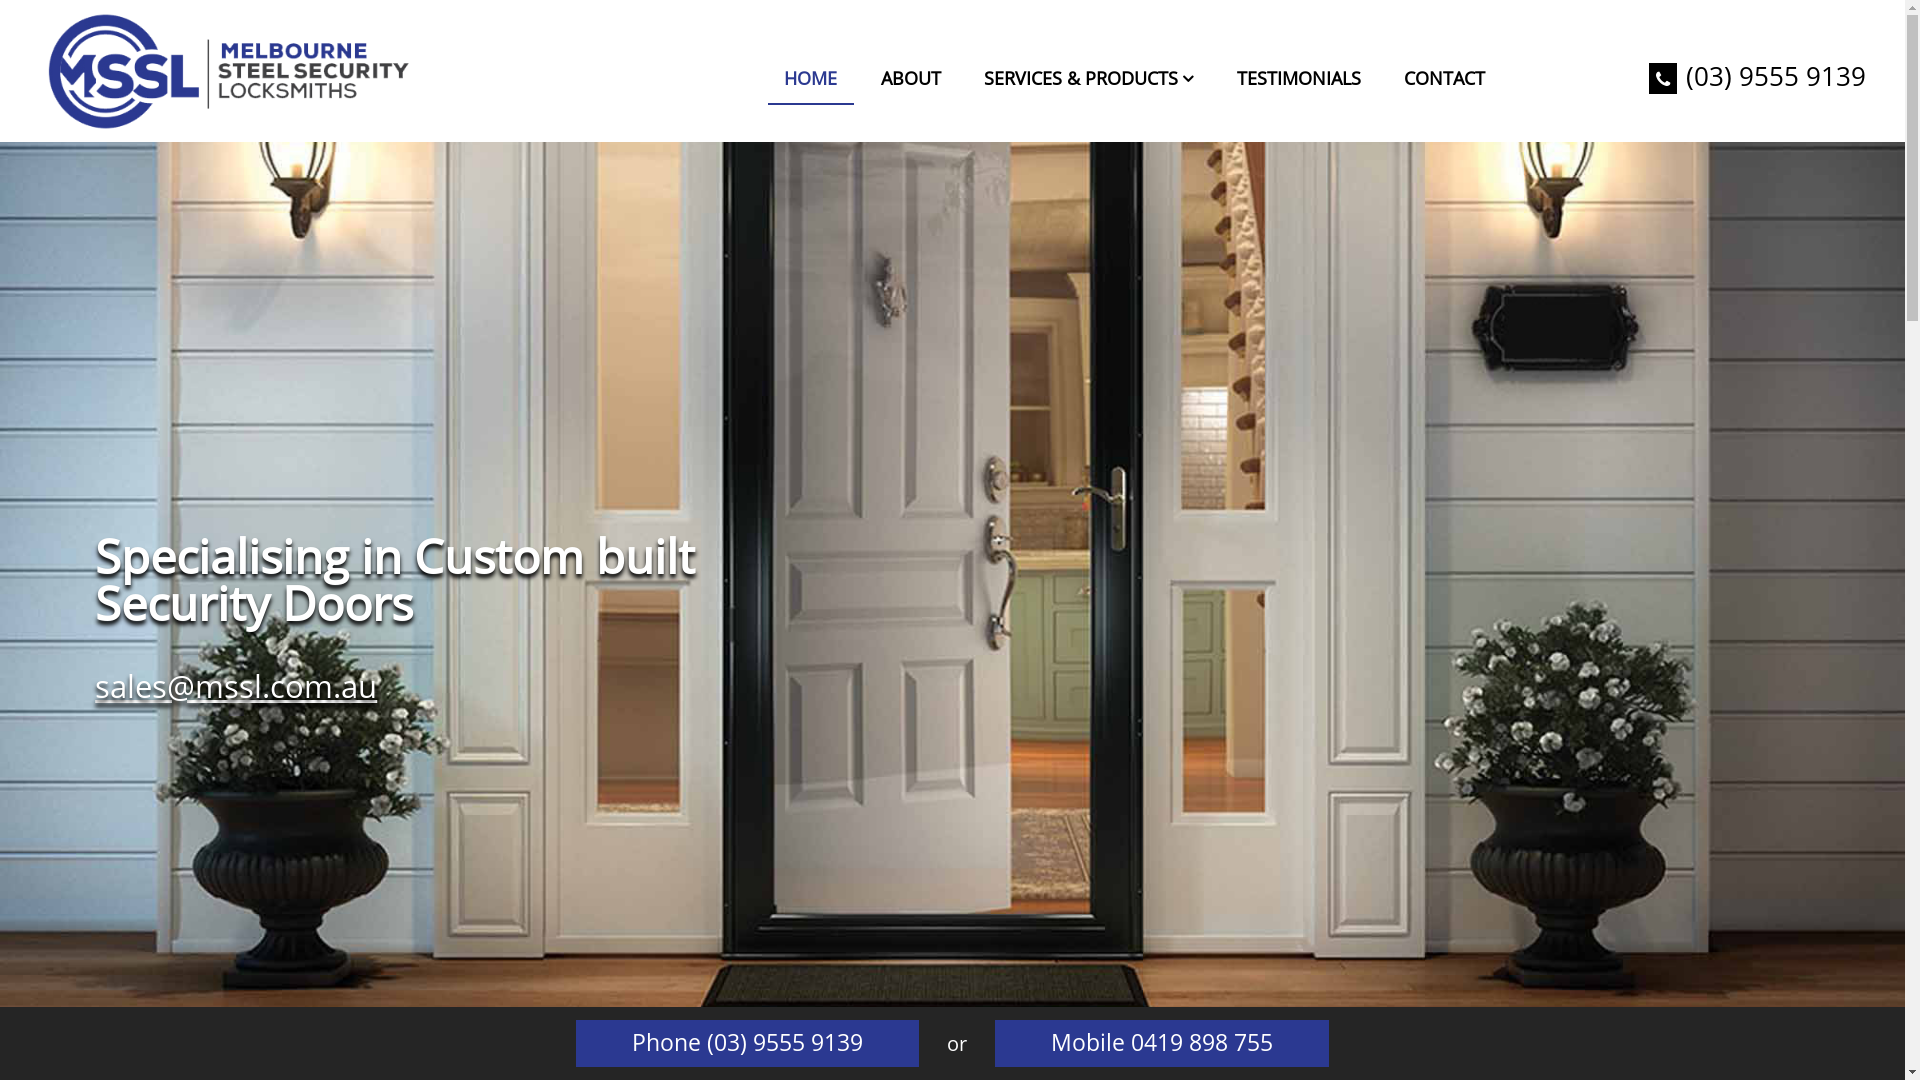  What do you see at coordinates (1299, 80) in the screenshot?
I see `TESTIMONIALS` at bounding box center [1299, 80].